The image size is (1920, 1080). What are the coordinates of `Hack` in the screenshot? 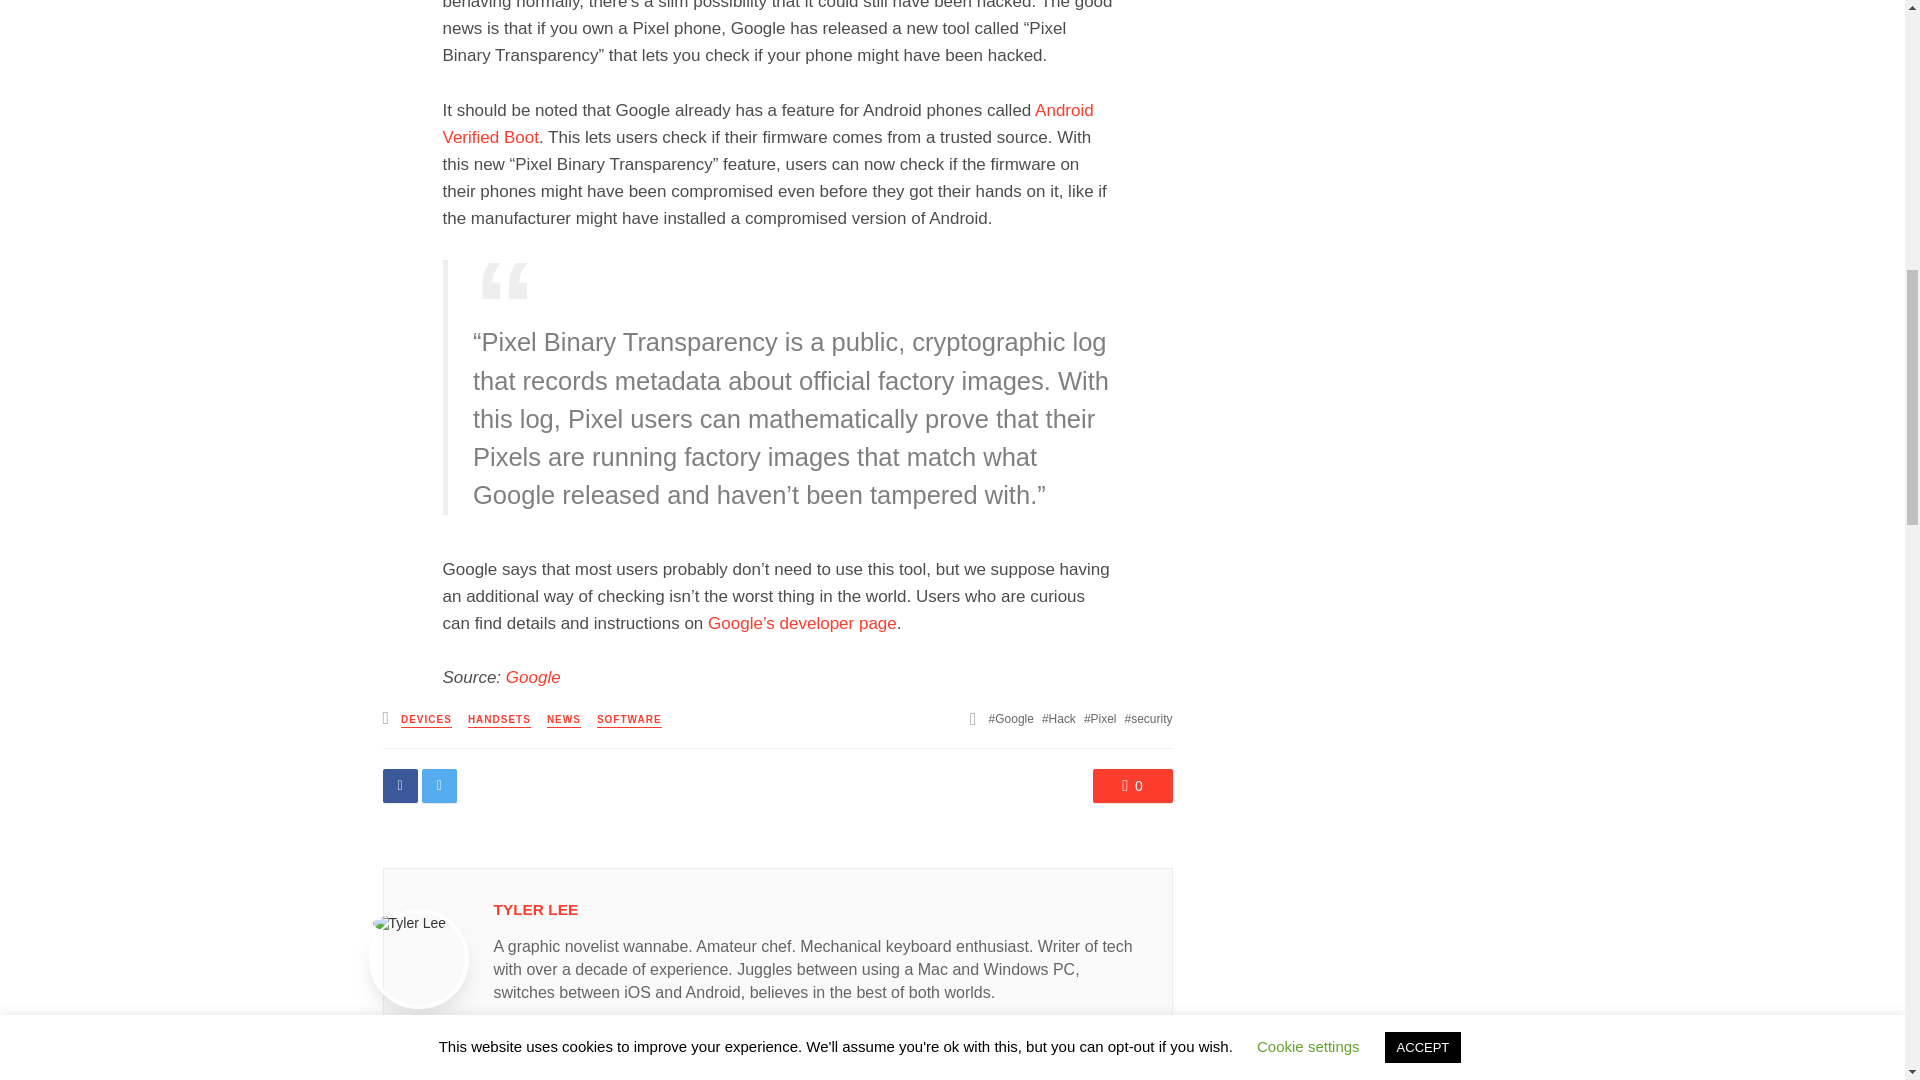 It's located at (1058, 718).